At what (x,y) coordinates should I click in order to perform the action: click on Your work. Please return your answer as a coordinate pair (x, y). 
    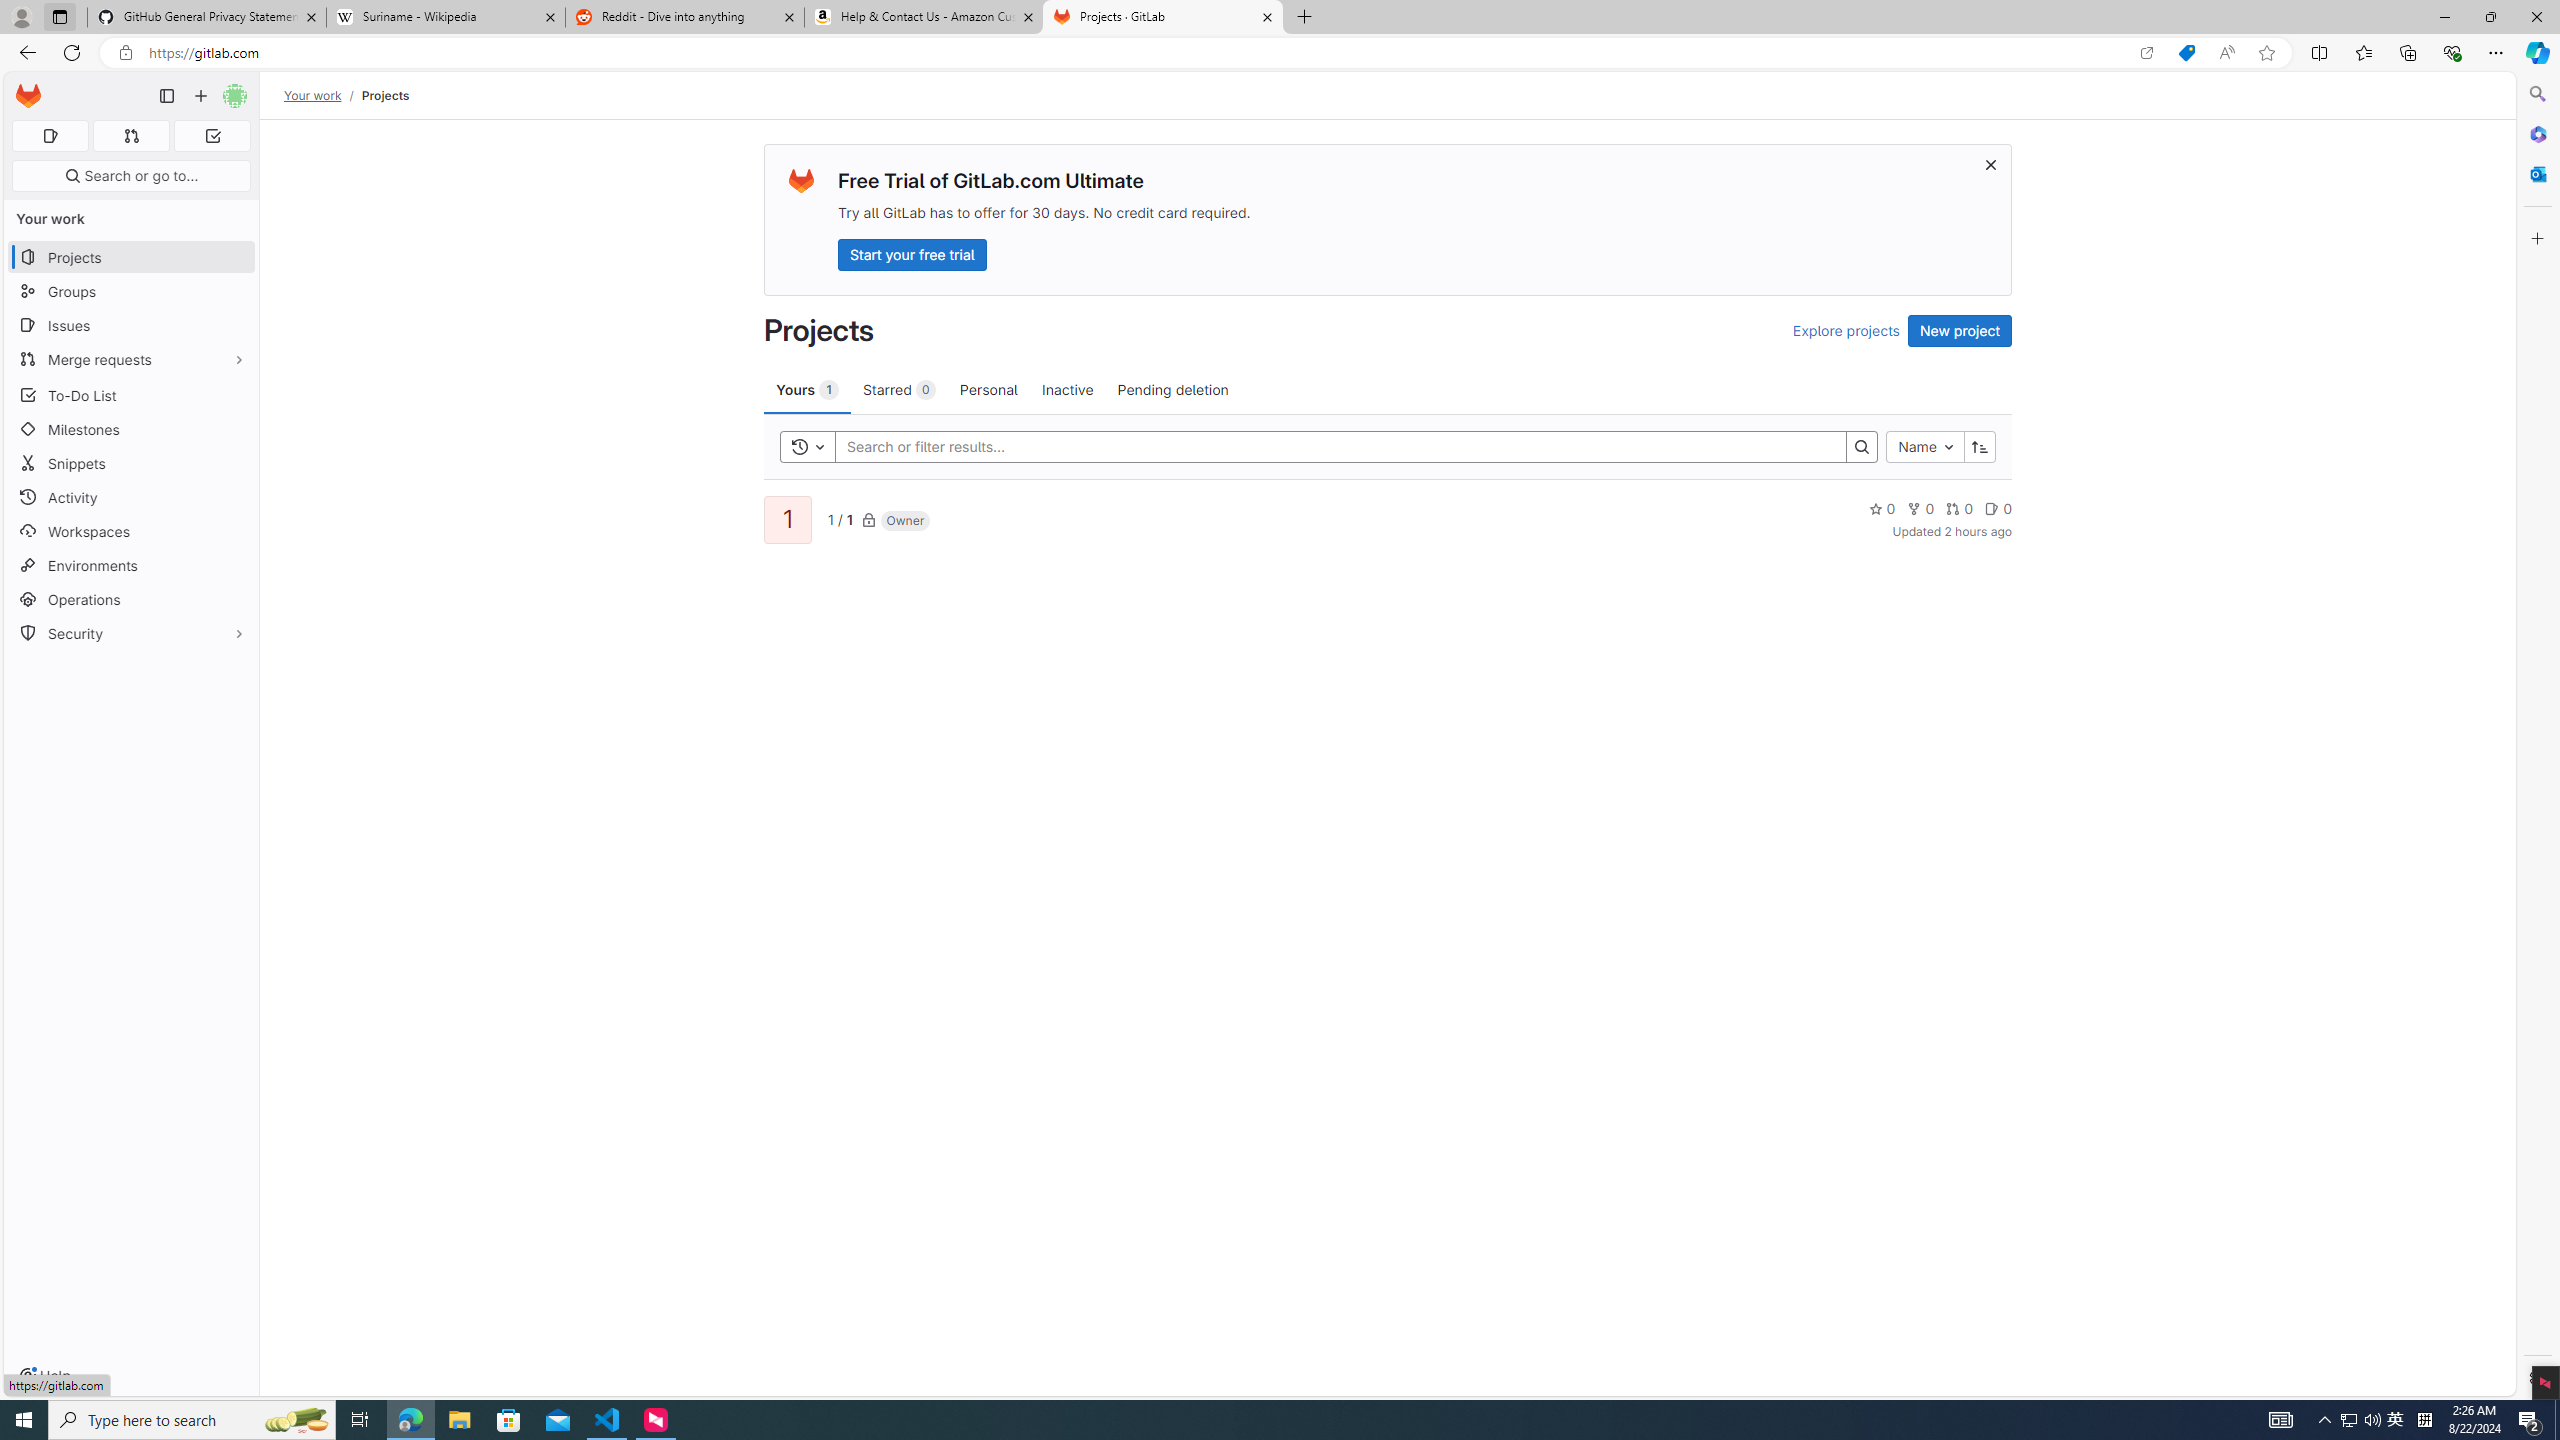
    Looking at the image, I should click on (314, 95).